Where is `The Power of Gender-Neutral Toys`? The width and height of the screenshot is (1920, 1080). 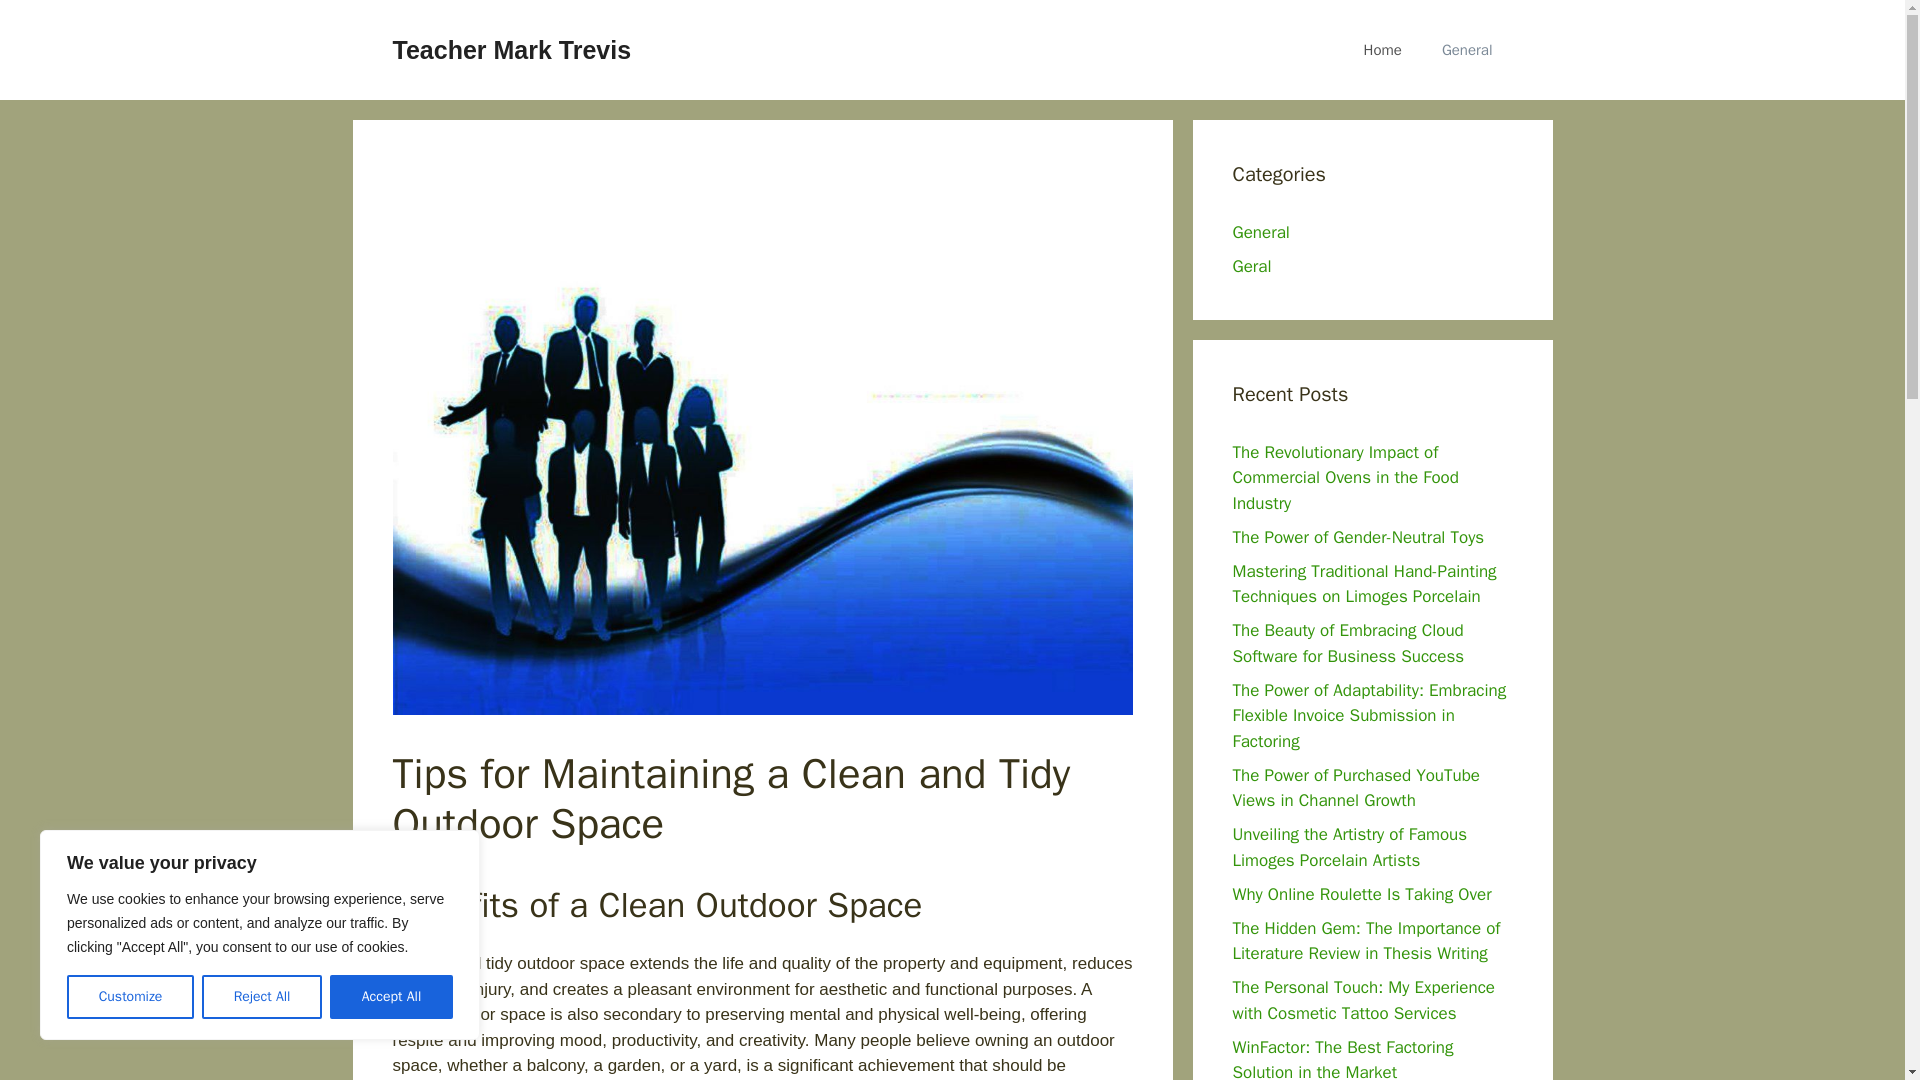
The Power of Gender-Neutral Toys is located at coordinates (1358, 536).